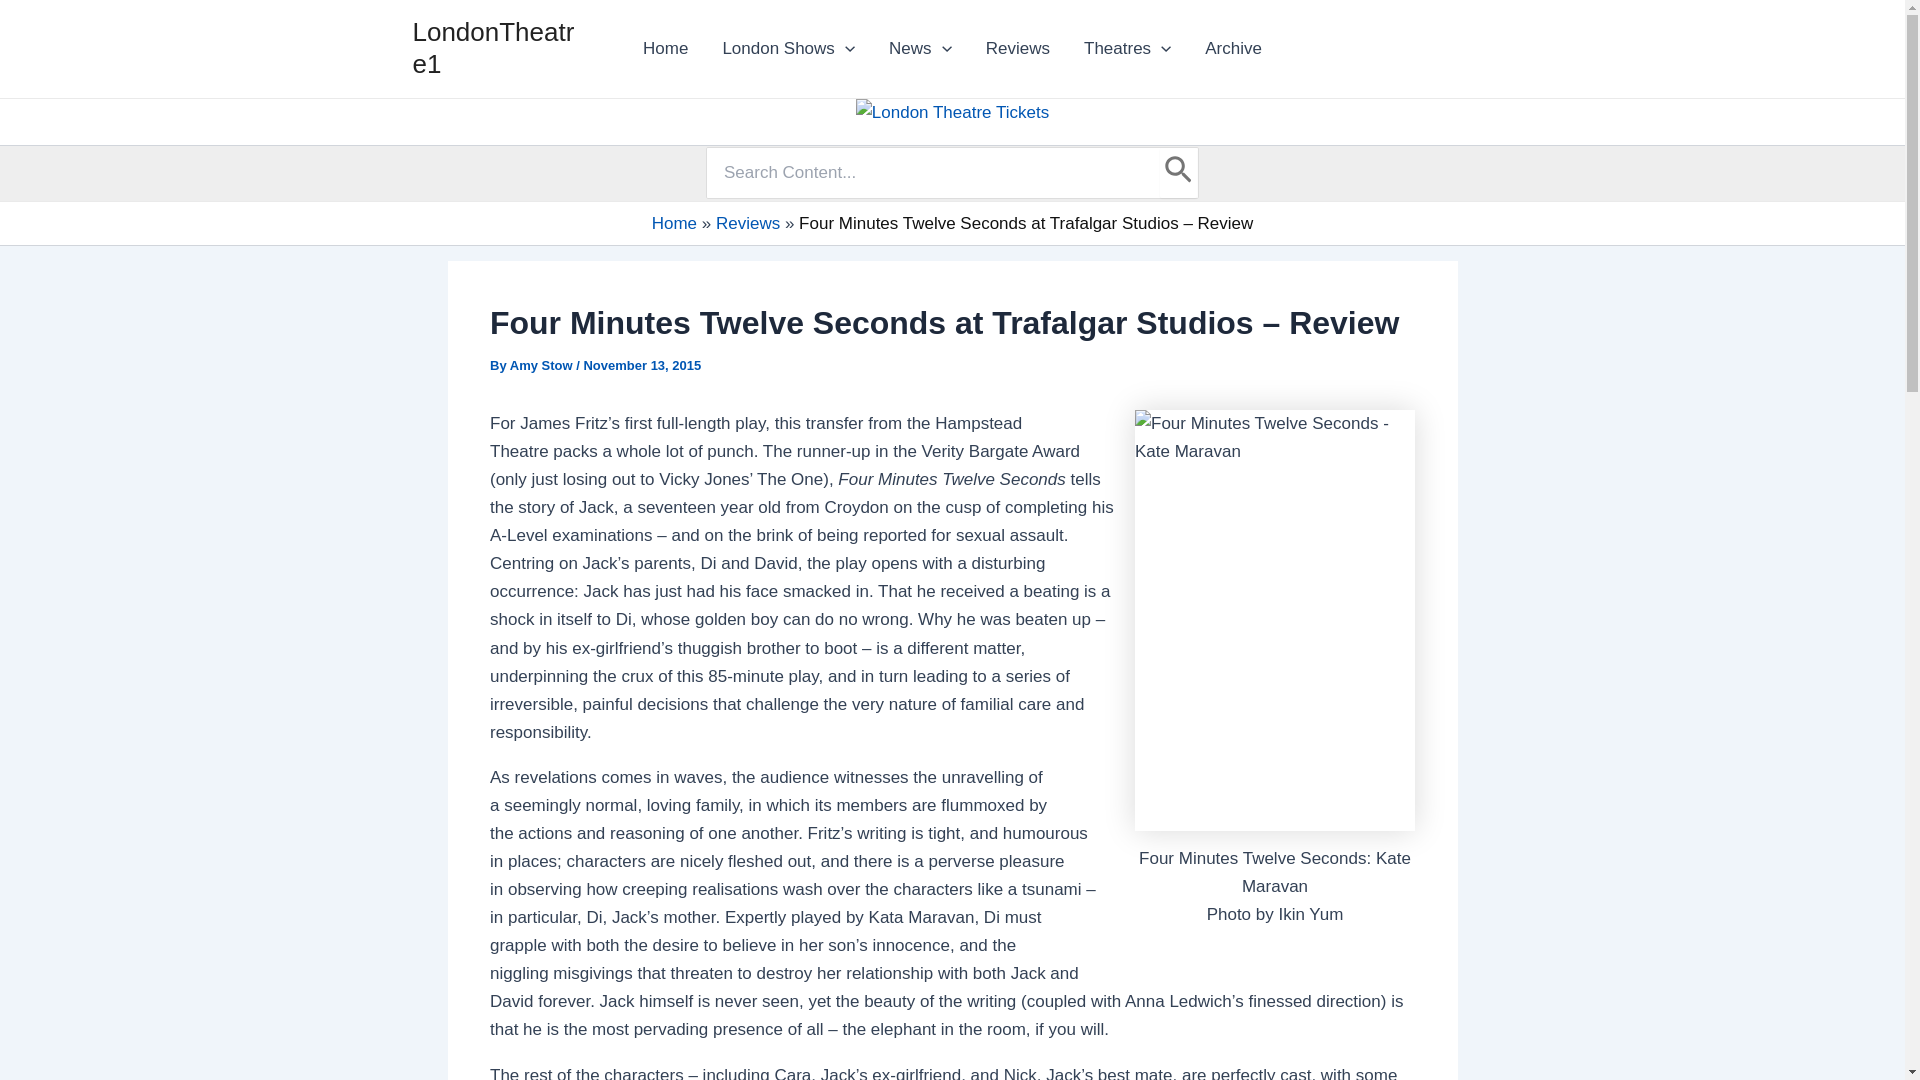 This screenshot has height=1080, width=1920. Describe the element at coordinates (543, 364) in the screenshot. I see `View all posts by Amy Stow` at that location.